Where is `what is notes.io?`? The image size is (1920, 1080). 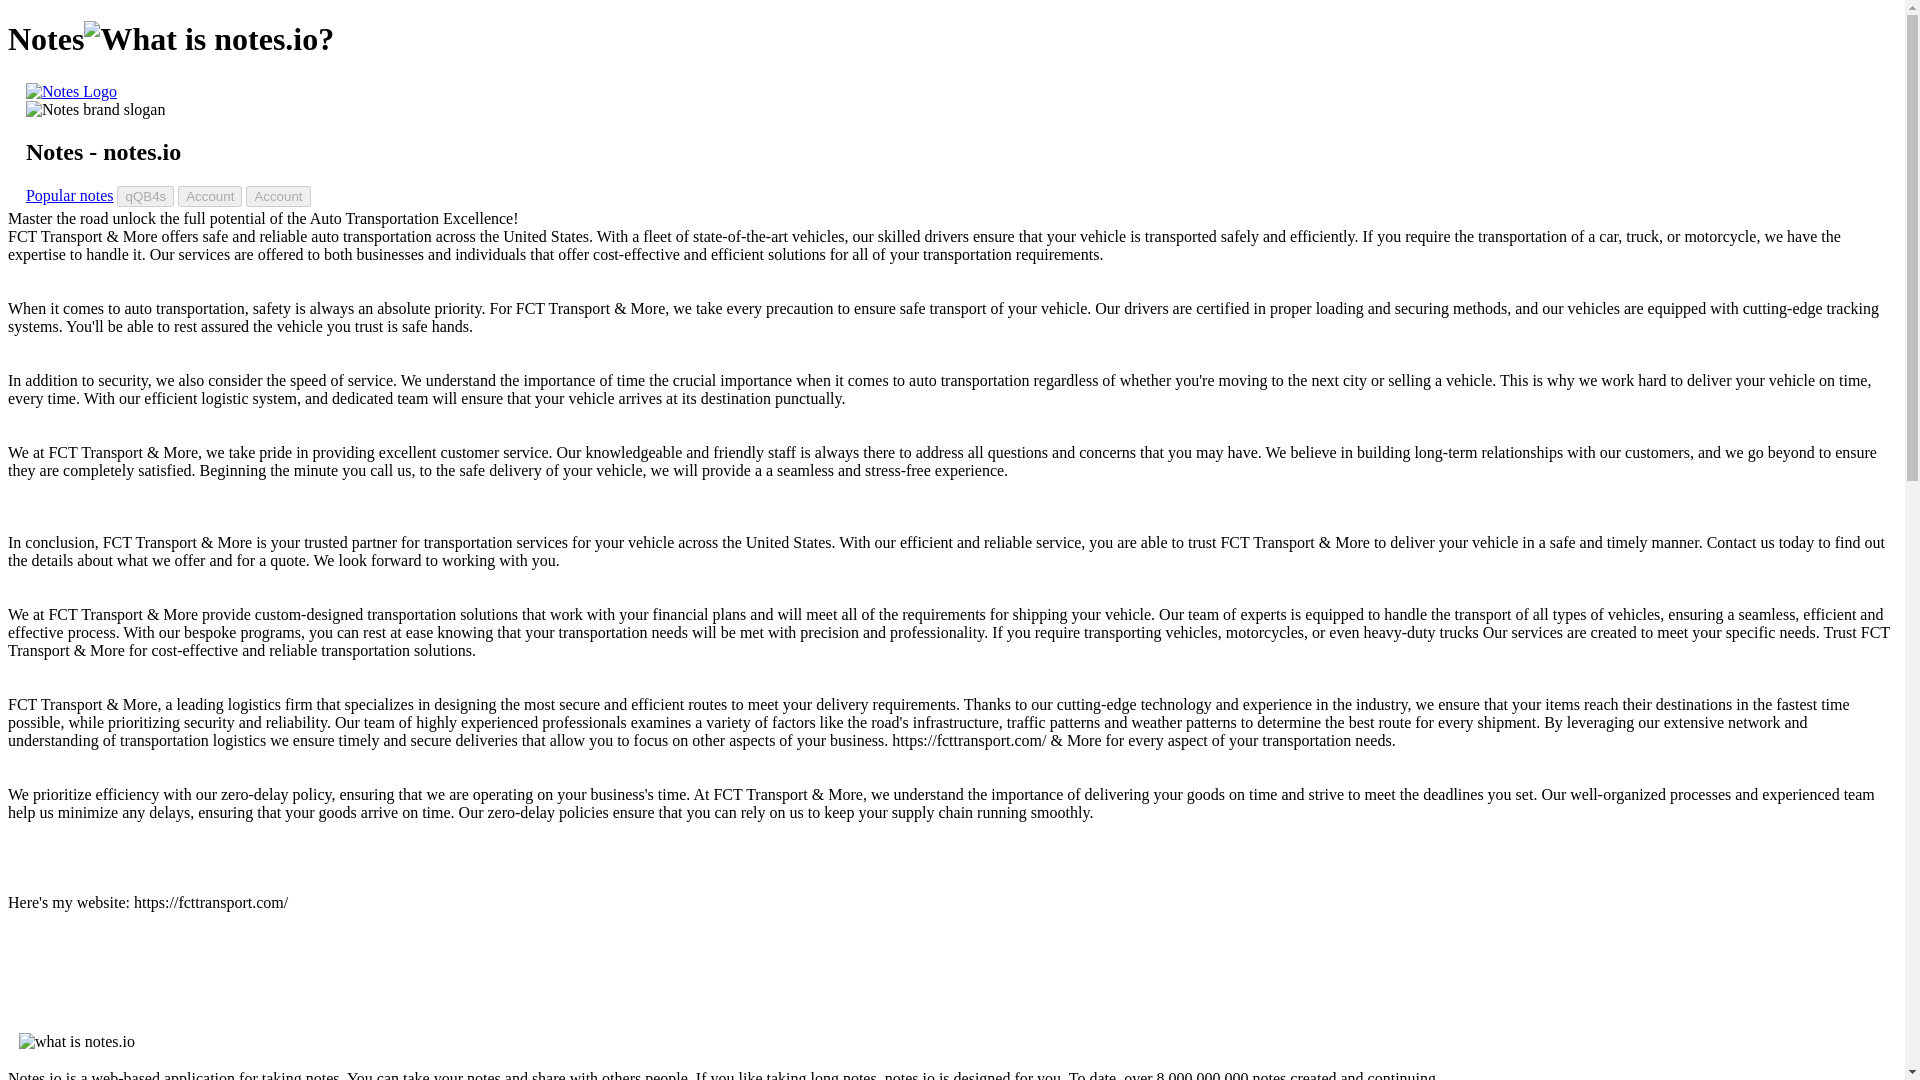
what is notes.io? is located at coordinates (209, 39).